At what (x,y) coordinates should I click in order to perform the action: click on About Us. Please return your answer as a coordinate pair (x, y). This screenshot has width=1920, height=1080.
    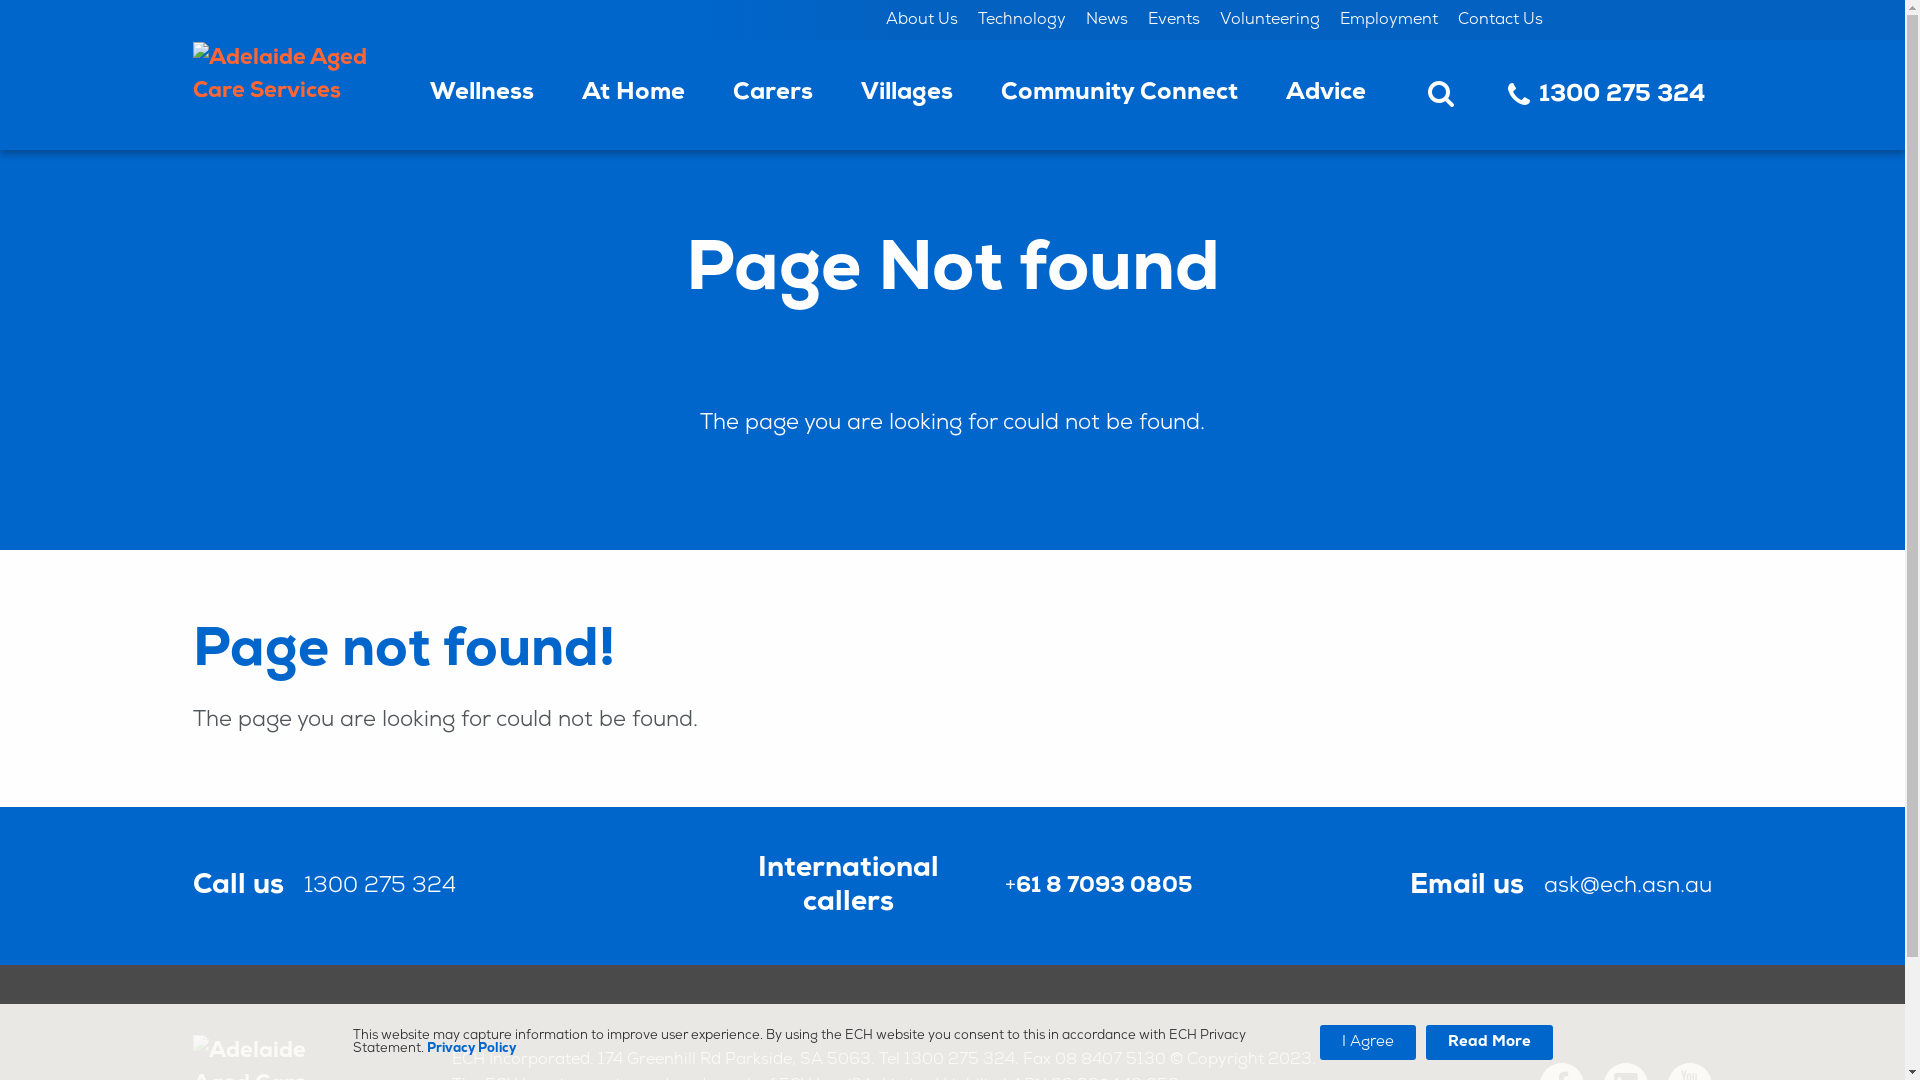
    Looking at the image, I should click on (922, 20).